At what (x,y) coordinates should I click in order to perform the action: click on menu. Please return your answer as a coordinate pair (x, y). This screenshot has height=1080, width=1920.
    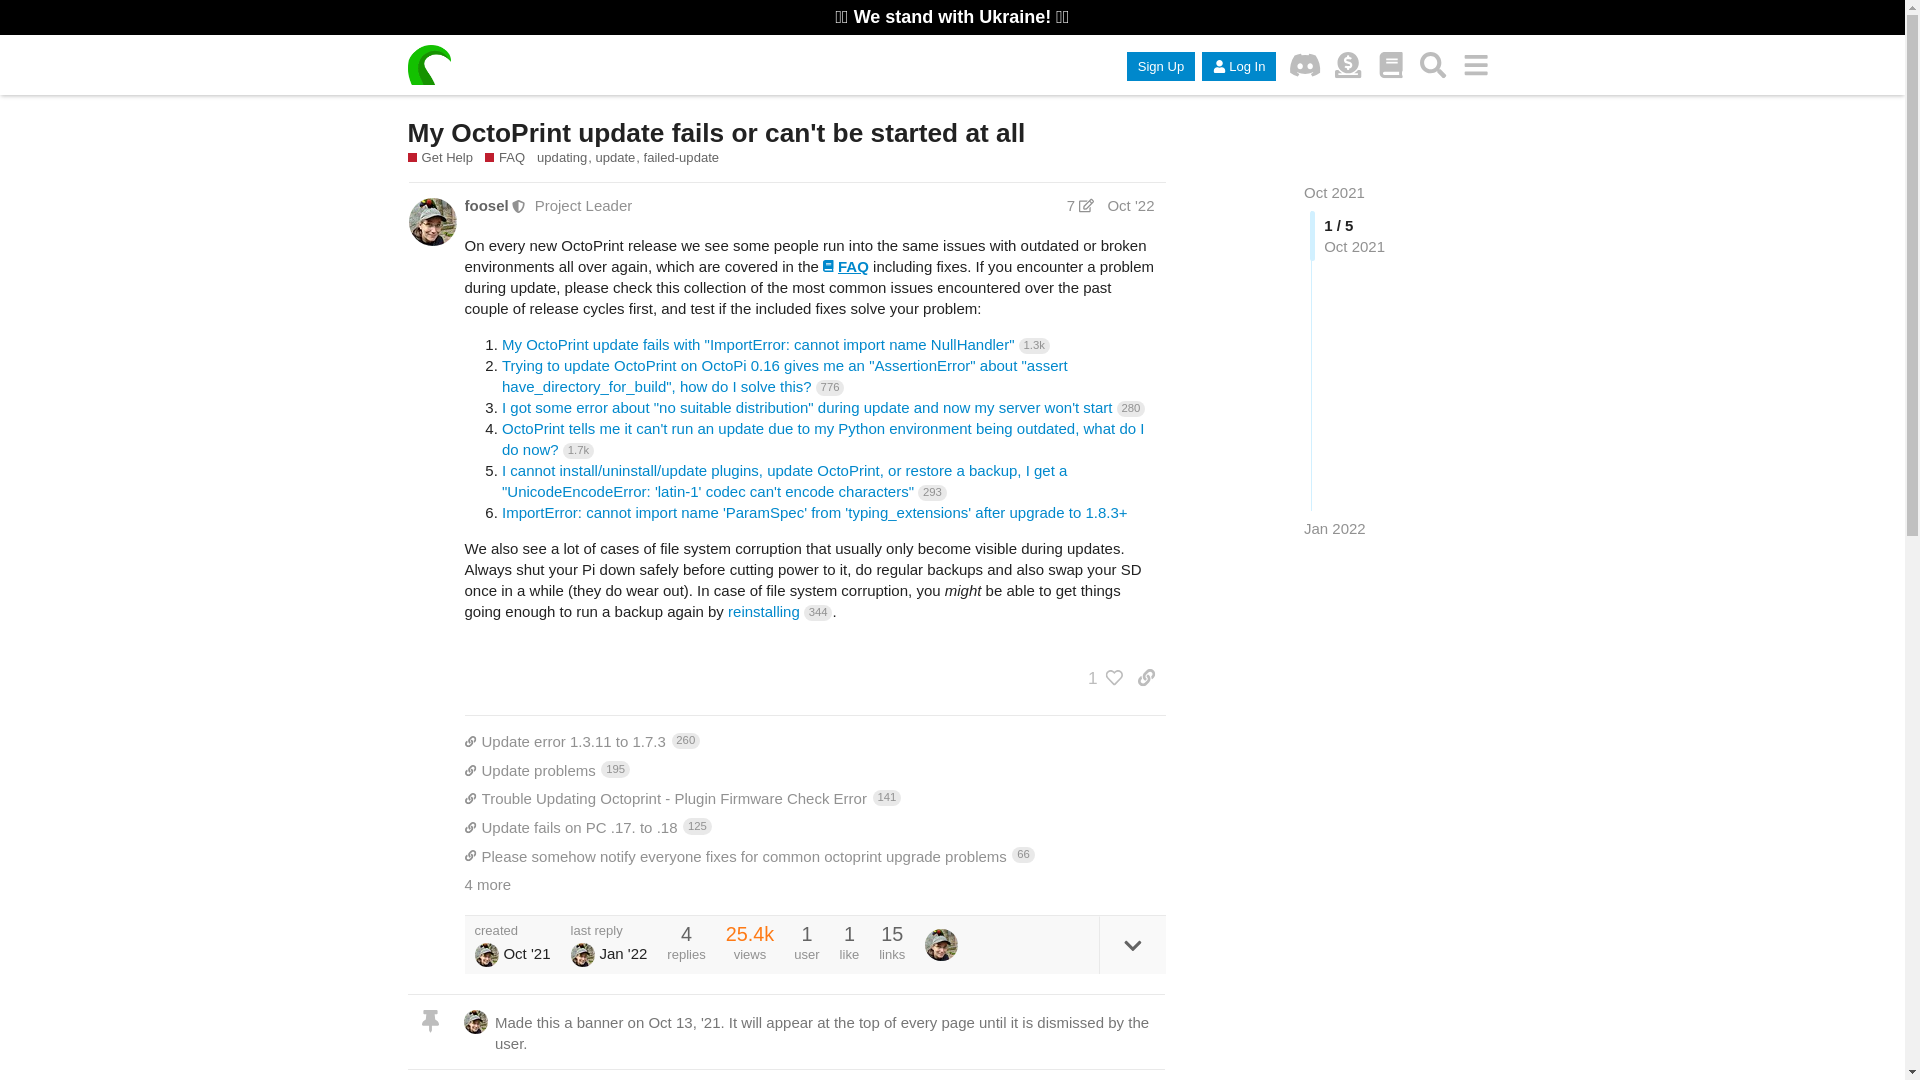
    Looking at the image, I should click on (1476, 66).